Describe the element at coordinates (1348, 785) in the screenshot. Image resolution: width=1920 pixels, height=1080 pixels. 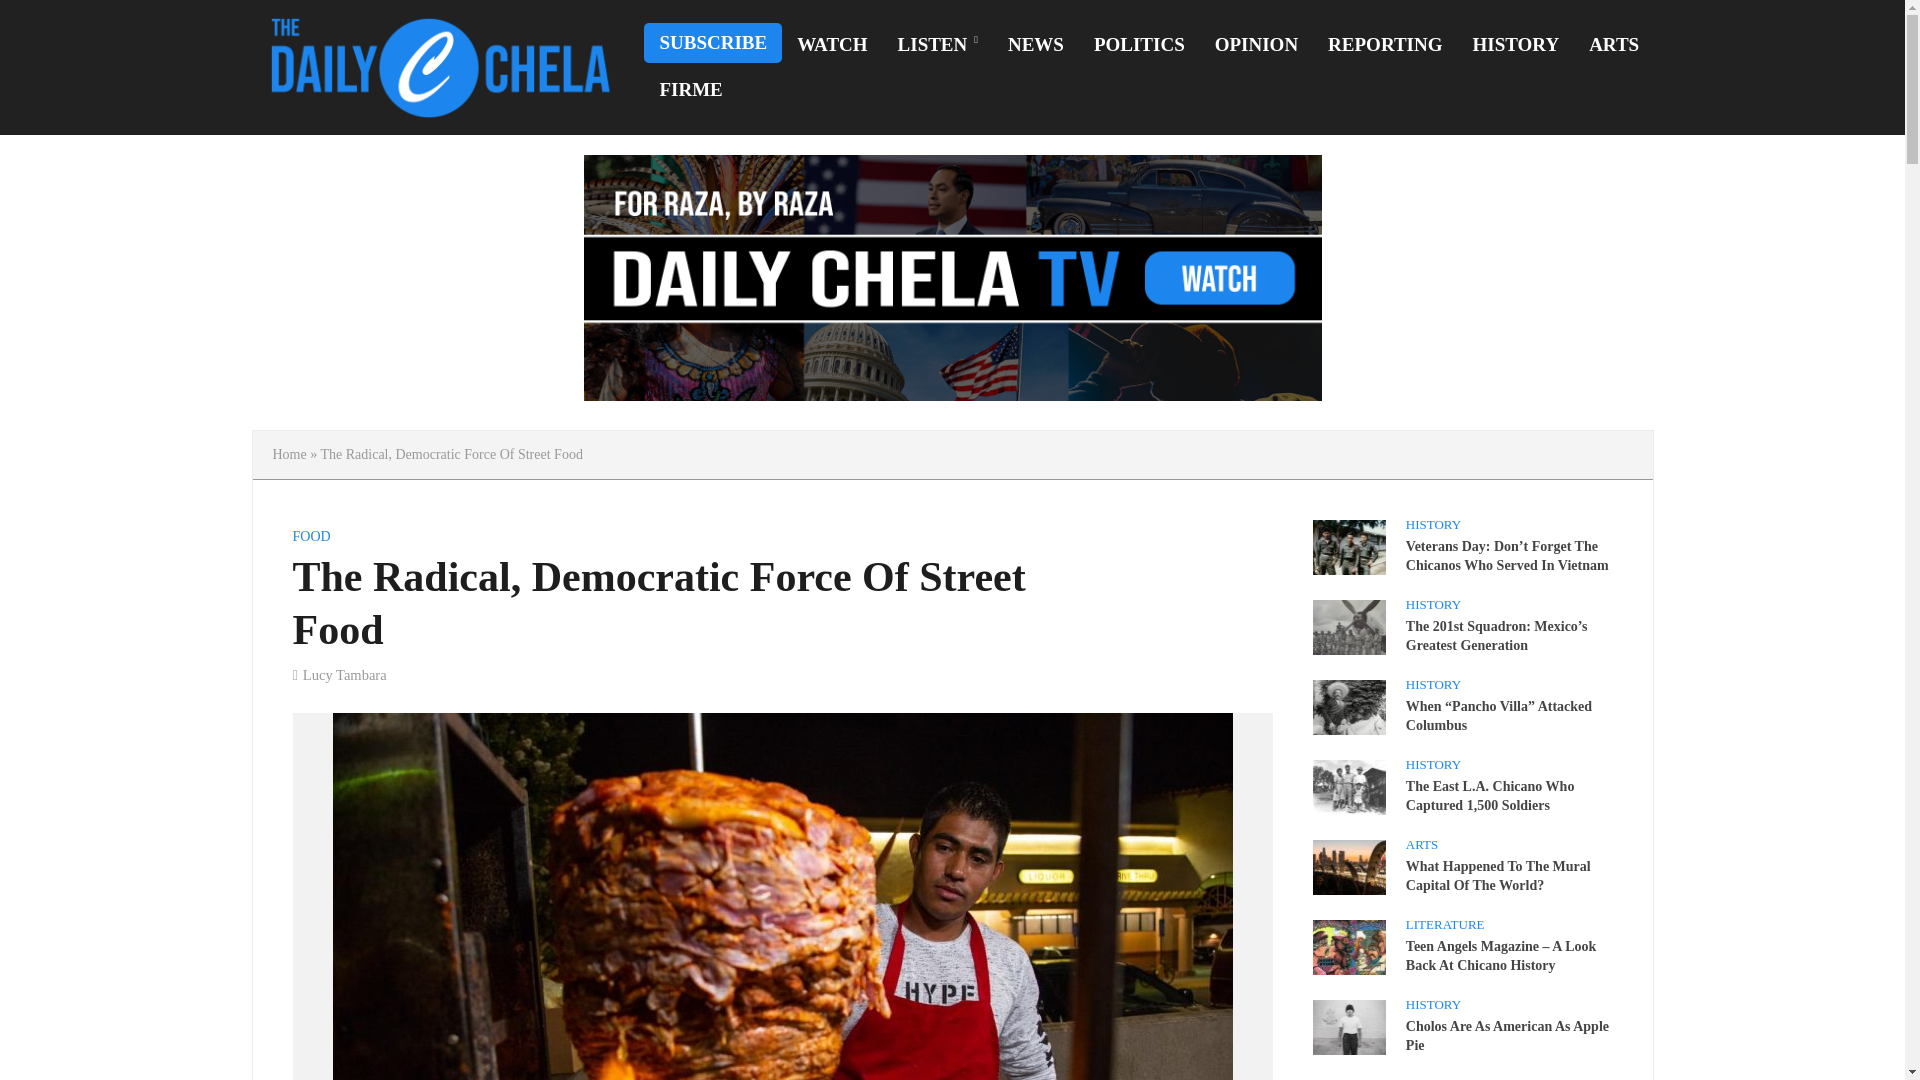
I see `The East L.A. Chicano Who Captured 1,500 Soldiers` at that location.